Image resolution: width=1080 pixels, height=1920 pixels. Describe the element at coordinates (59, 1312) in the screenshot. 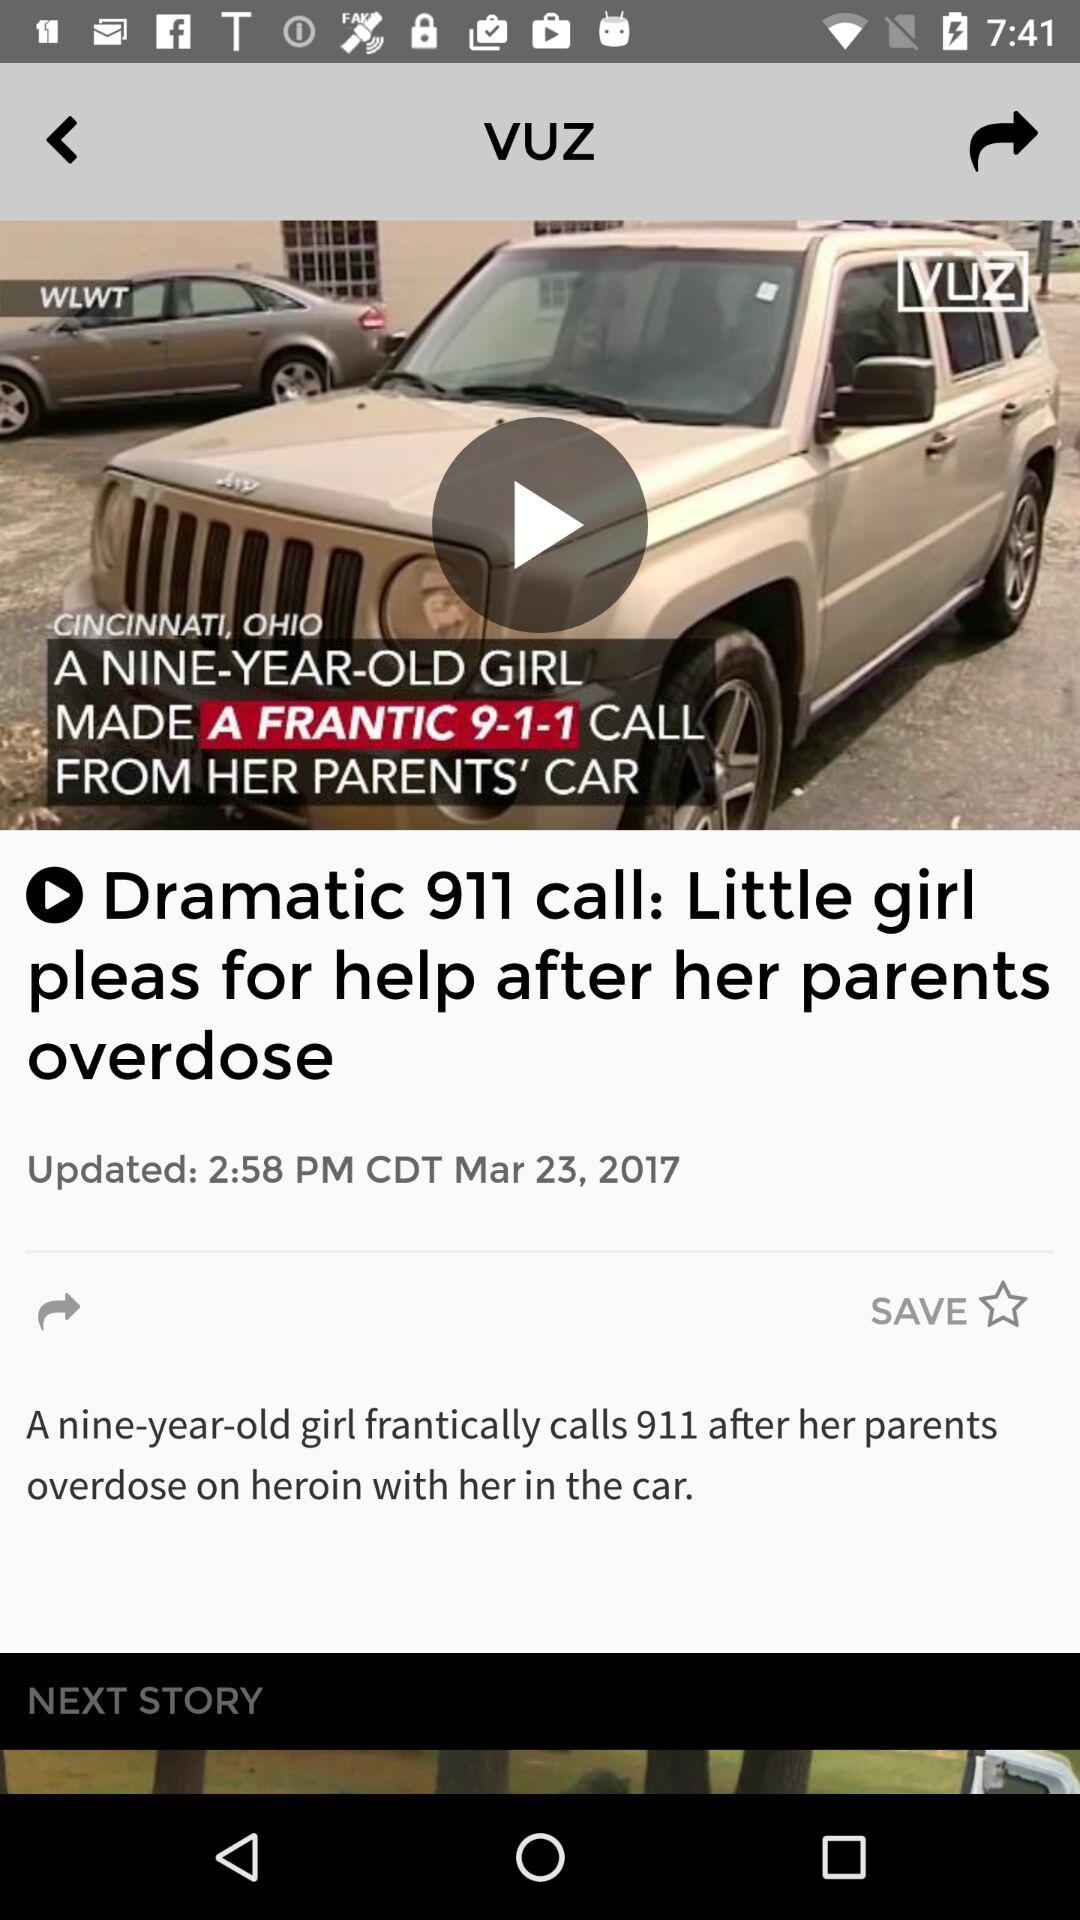

I see `select item to the left of save` at that location.